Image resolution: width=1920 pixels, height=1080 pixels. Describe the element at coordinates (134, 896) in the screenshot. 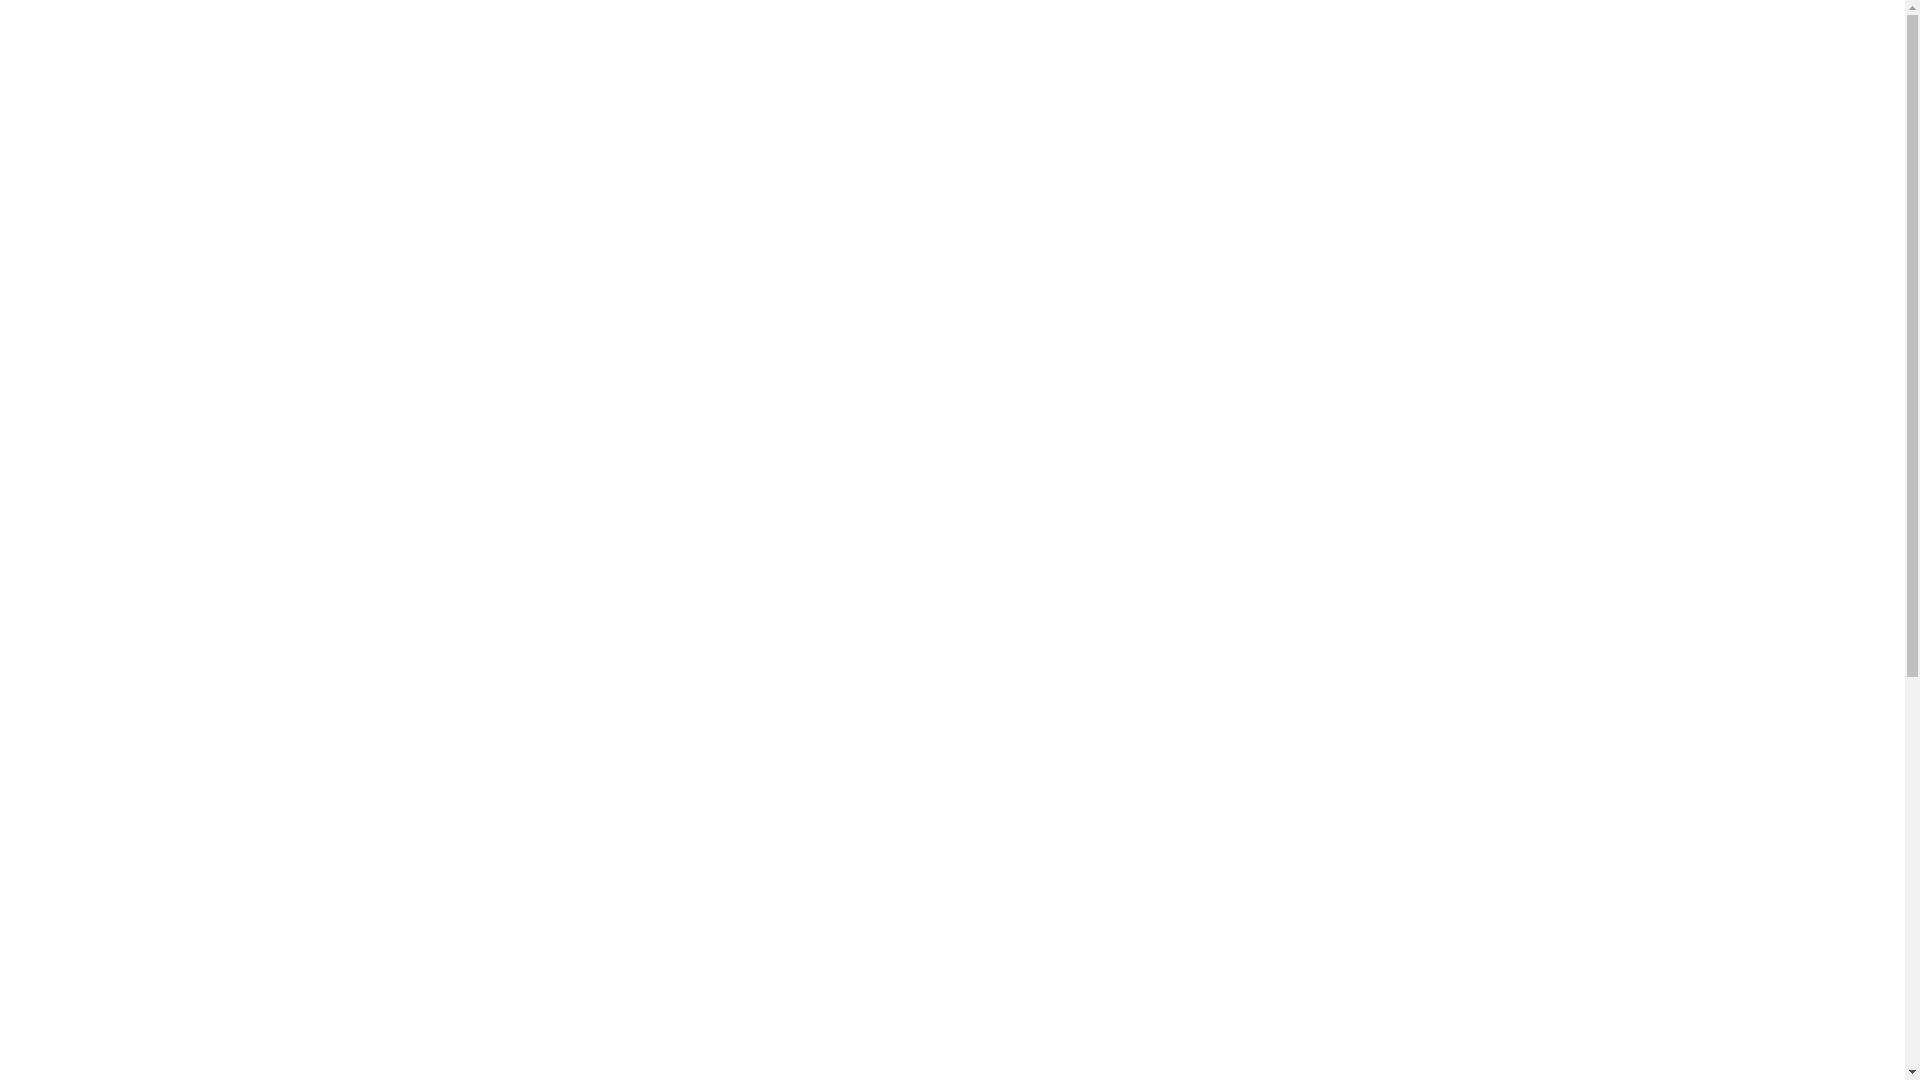

I see `Reserve Today` at that location.